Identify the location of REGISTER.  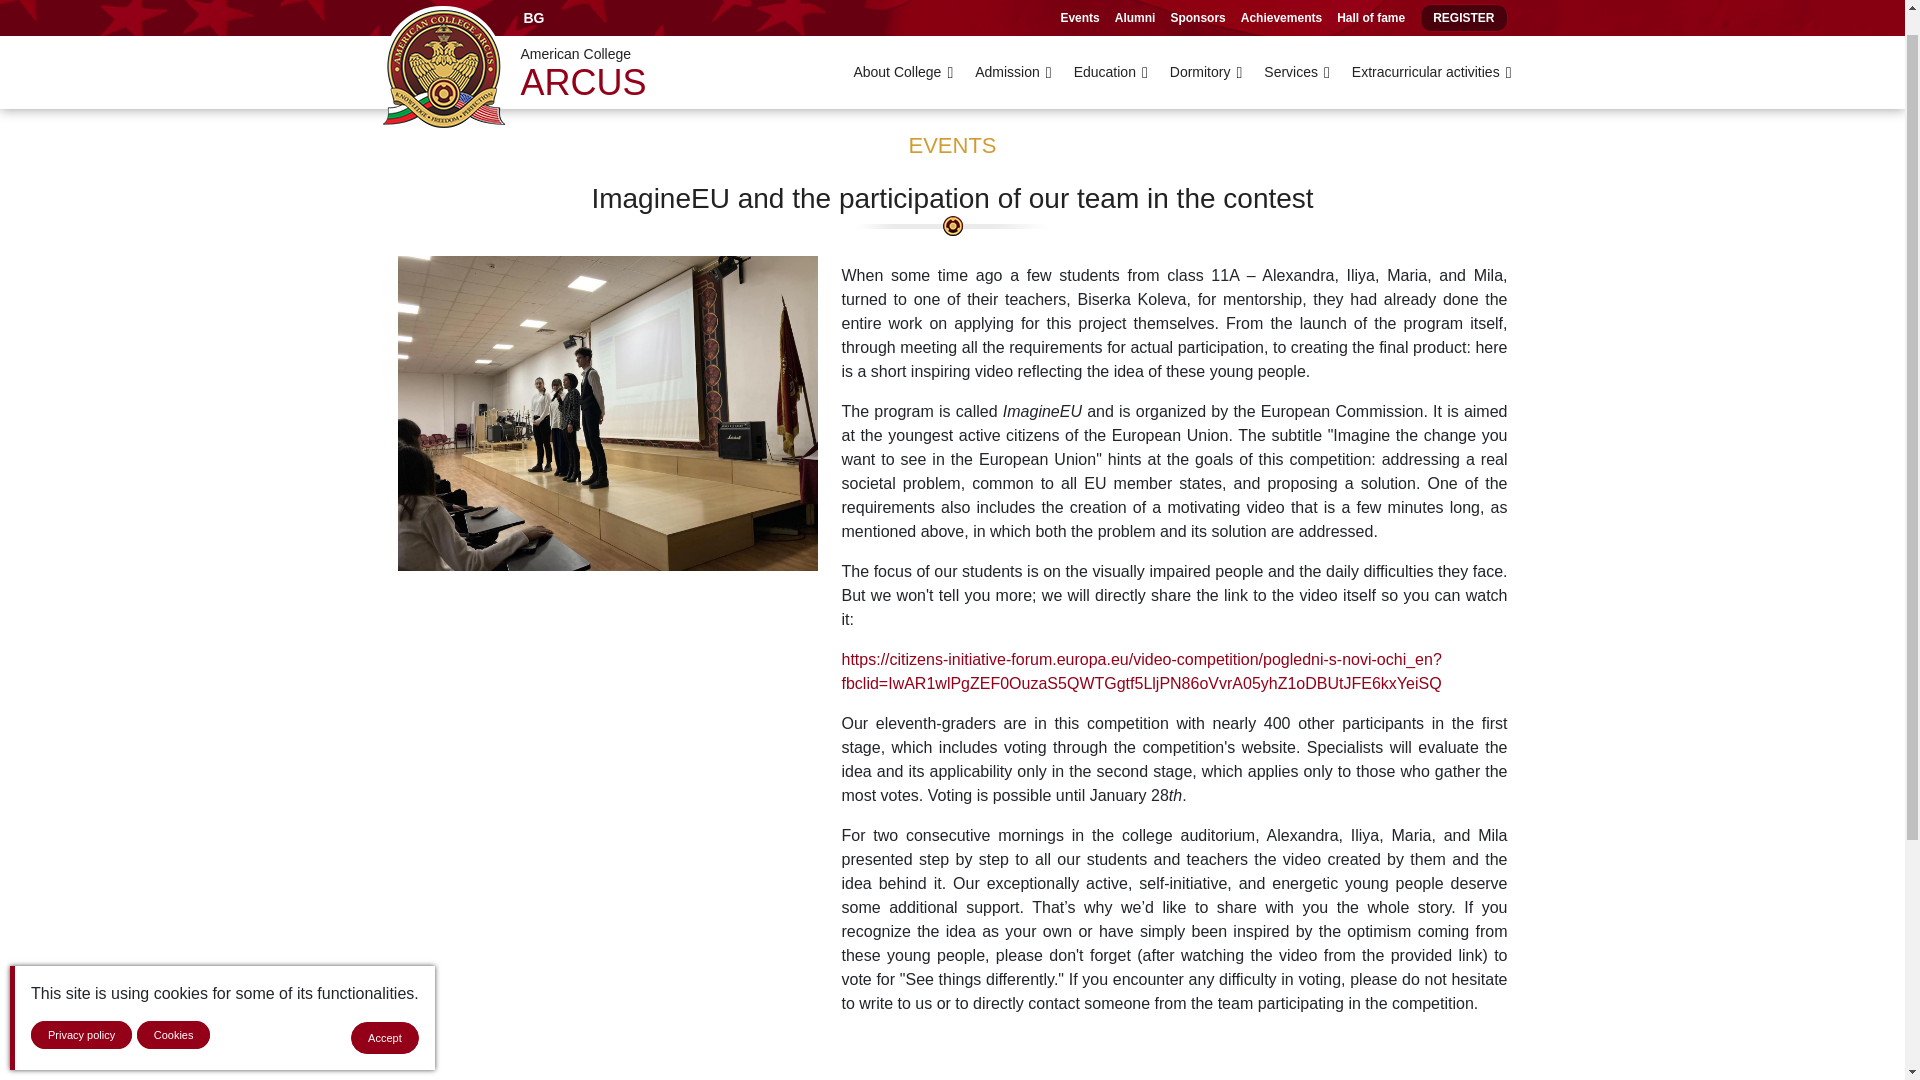
(1464, 2).